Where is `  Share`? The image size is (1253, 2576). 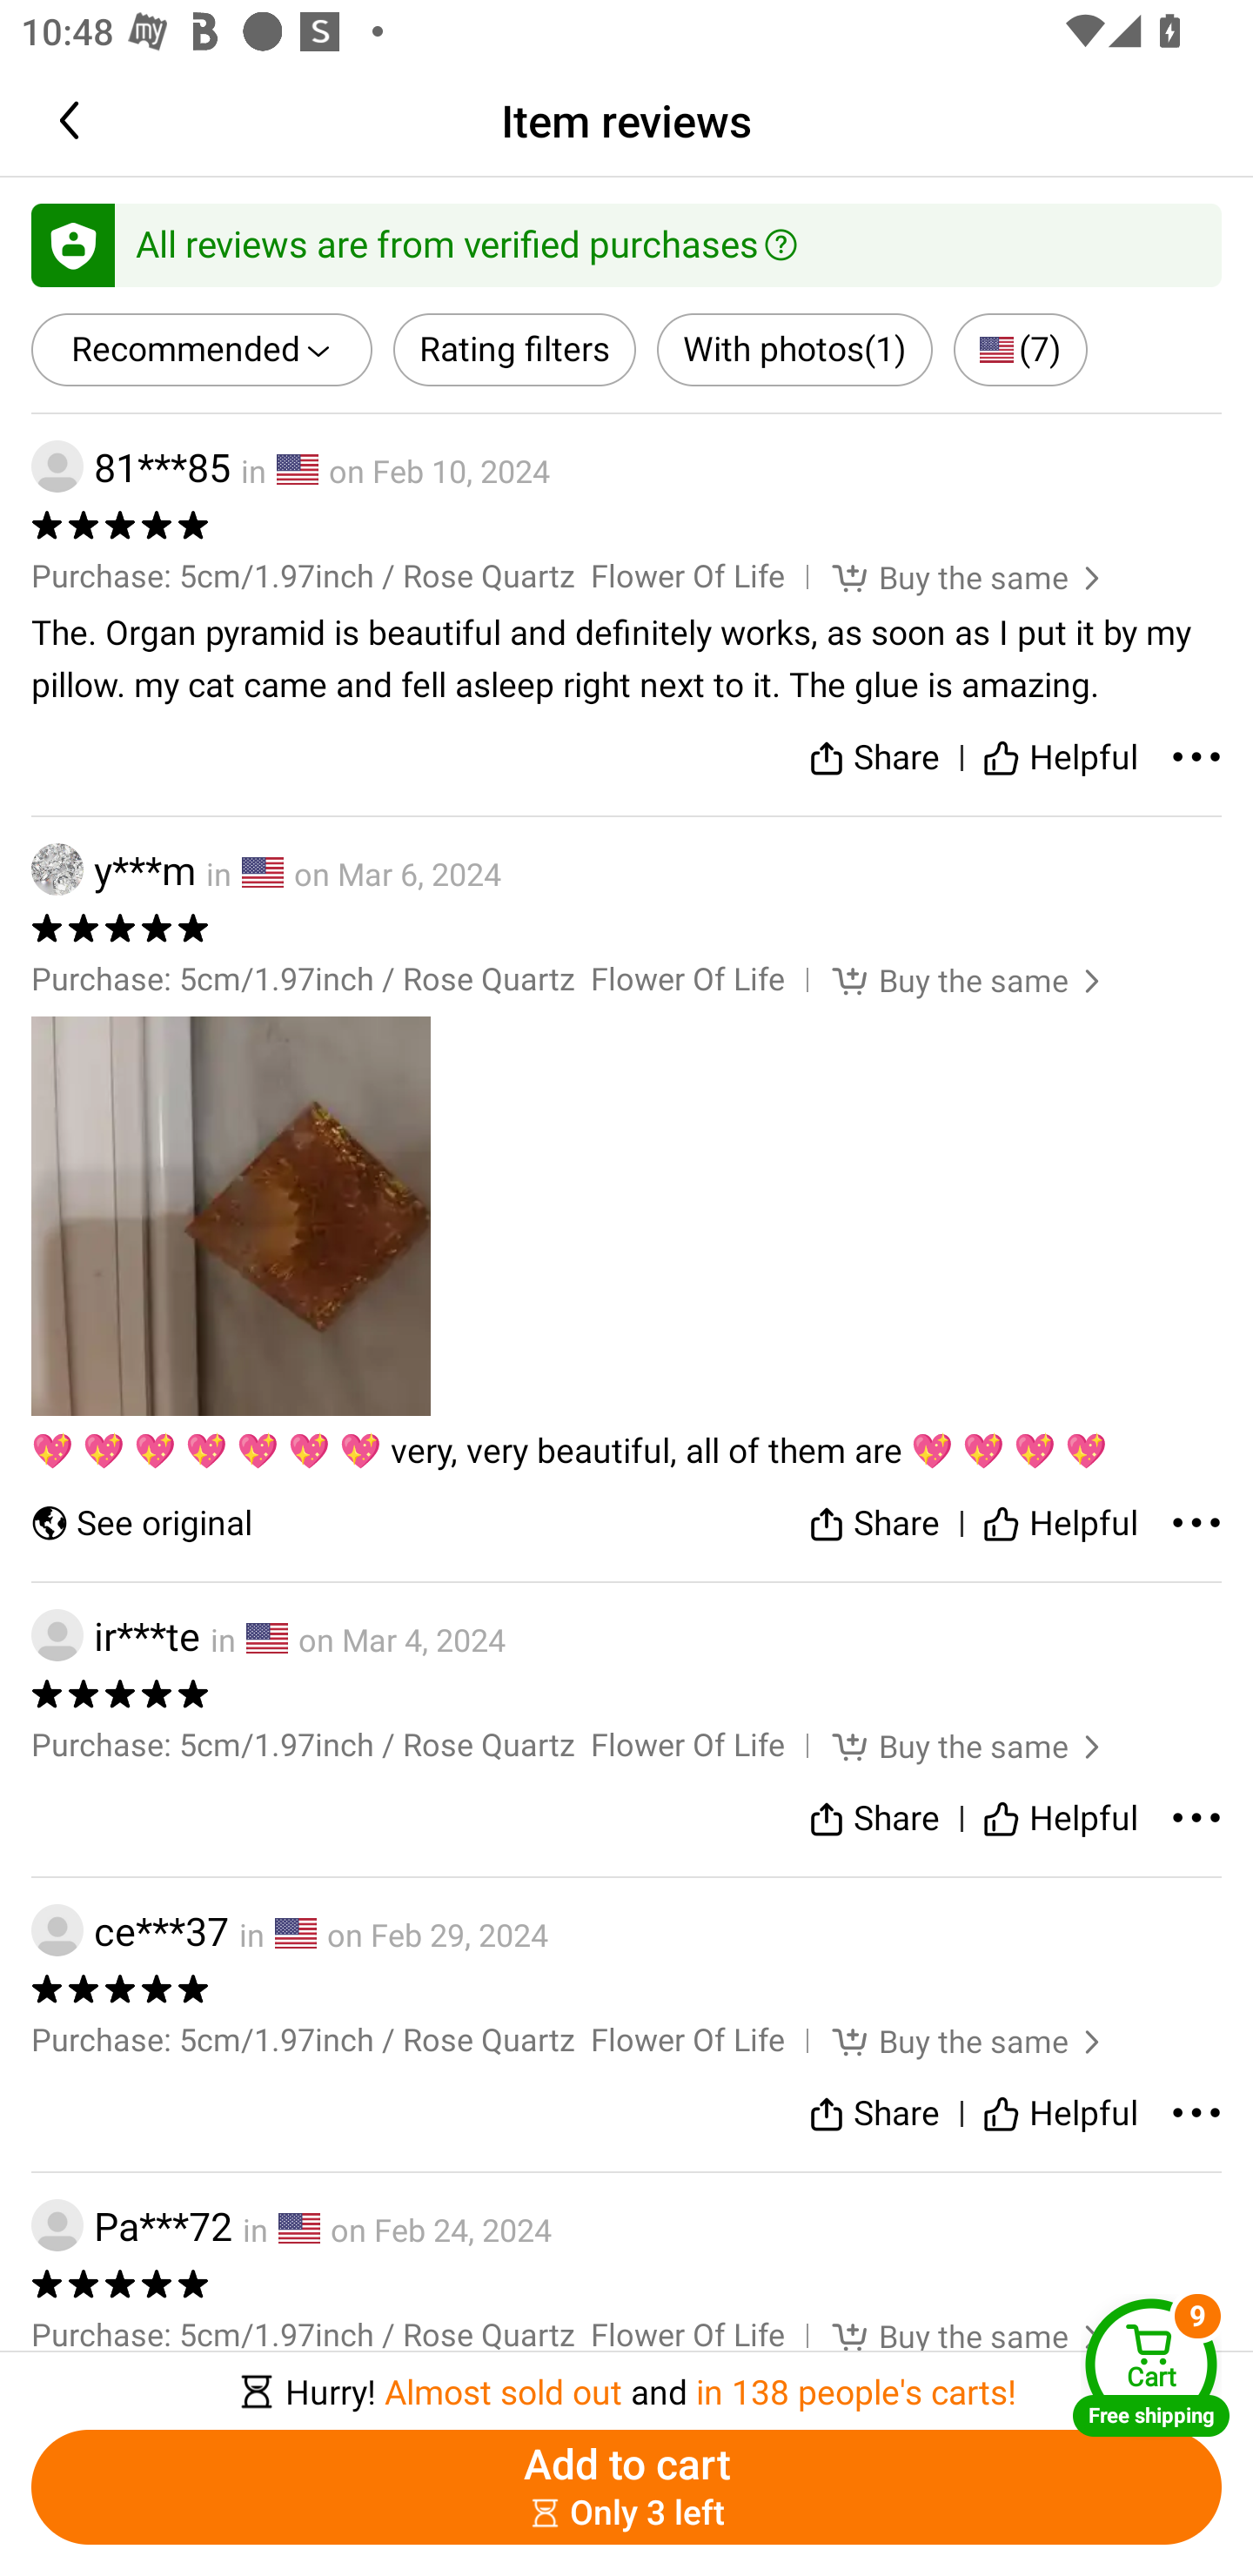
  Share is located at coordinates (874, 2113).